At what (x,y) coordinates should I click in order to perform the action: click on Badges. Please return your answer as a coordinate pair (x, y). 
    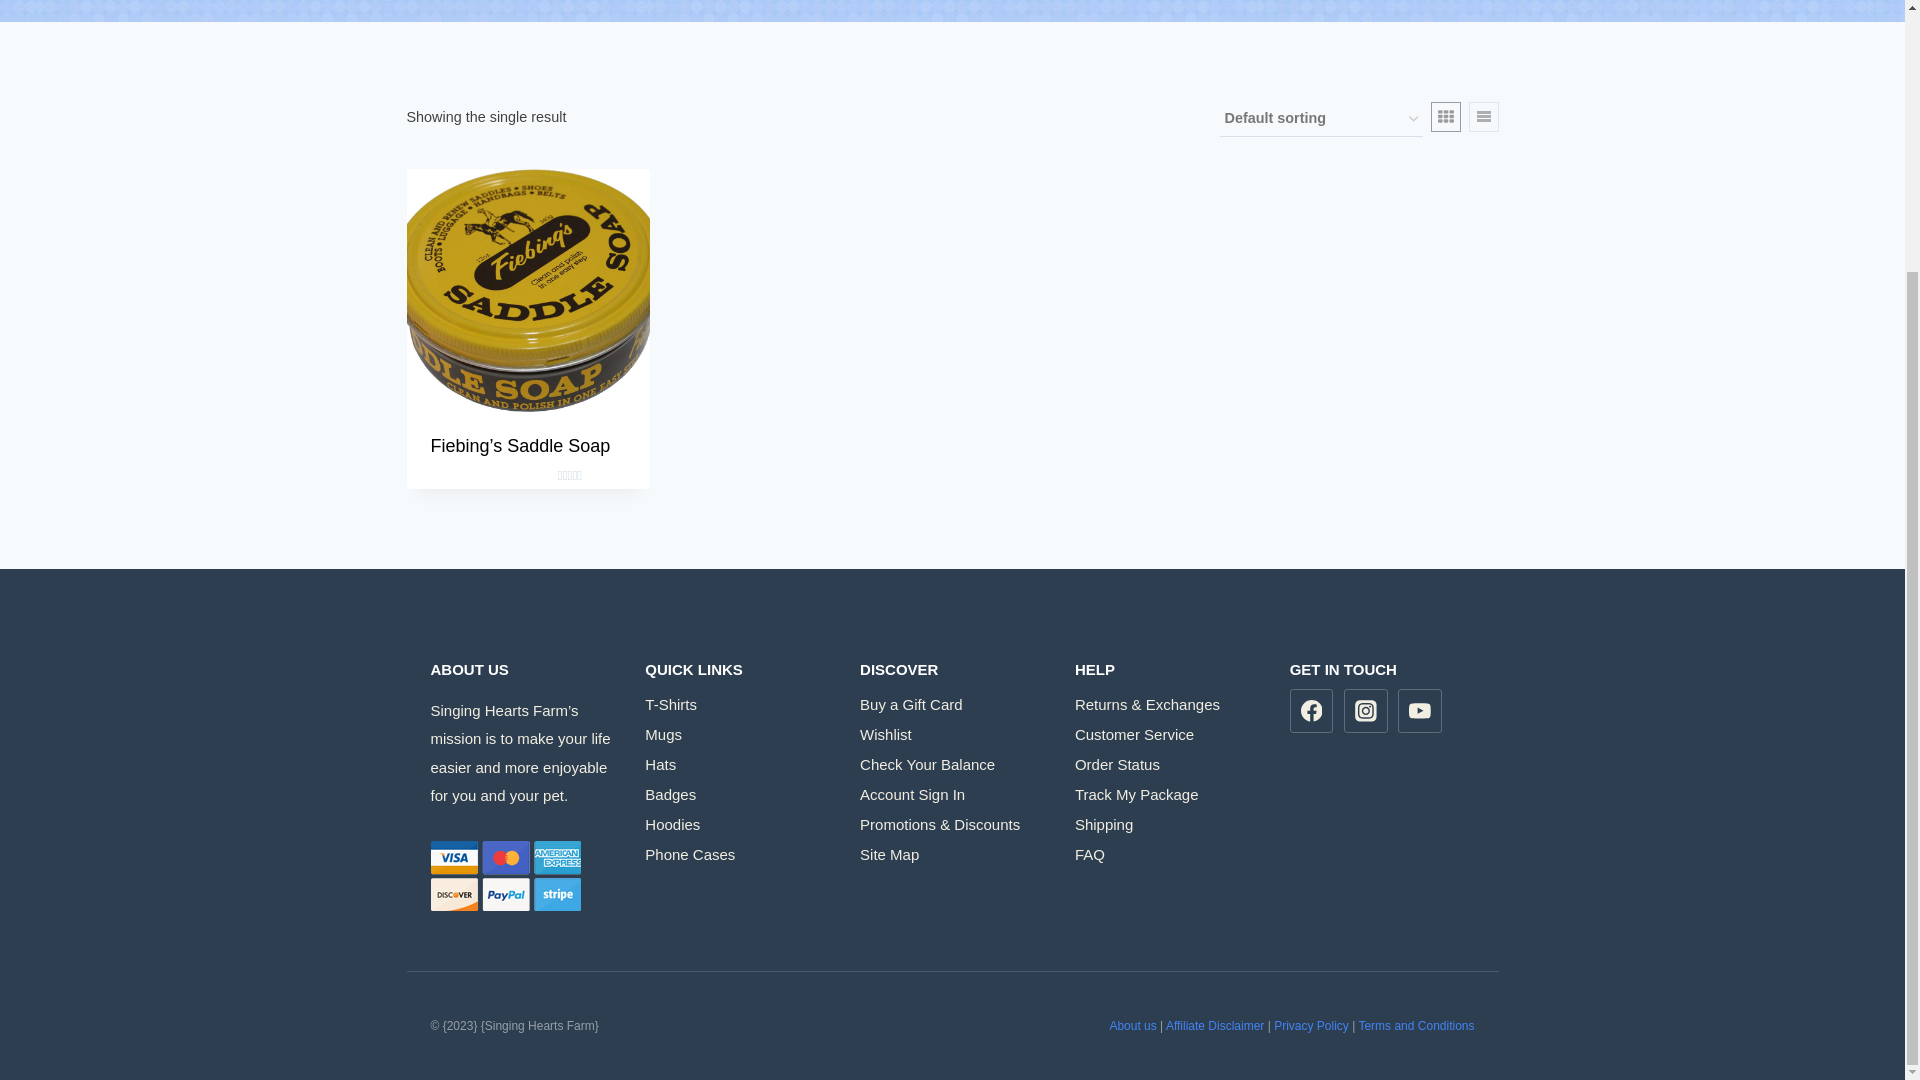
    Looking at the image, I should click on (737, 793).